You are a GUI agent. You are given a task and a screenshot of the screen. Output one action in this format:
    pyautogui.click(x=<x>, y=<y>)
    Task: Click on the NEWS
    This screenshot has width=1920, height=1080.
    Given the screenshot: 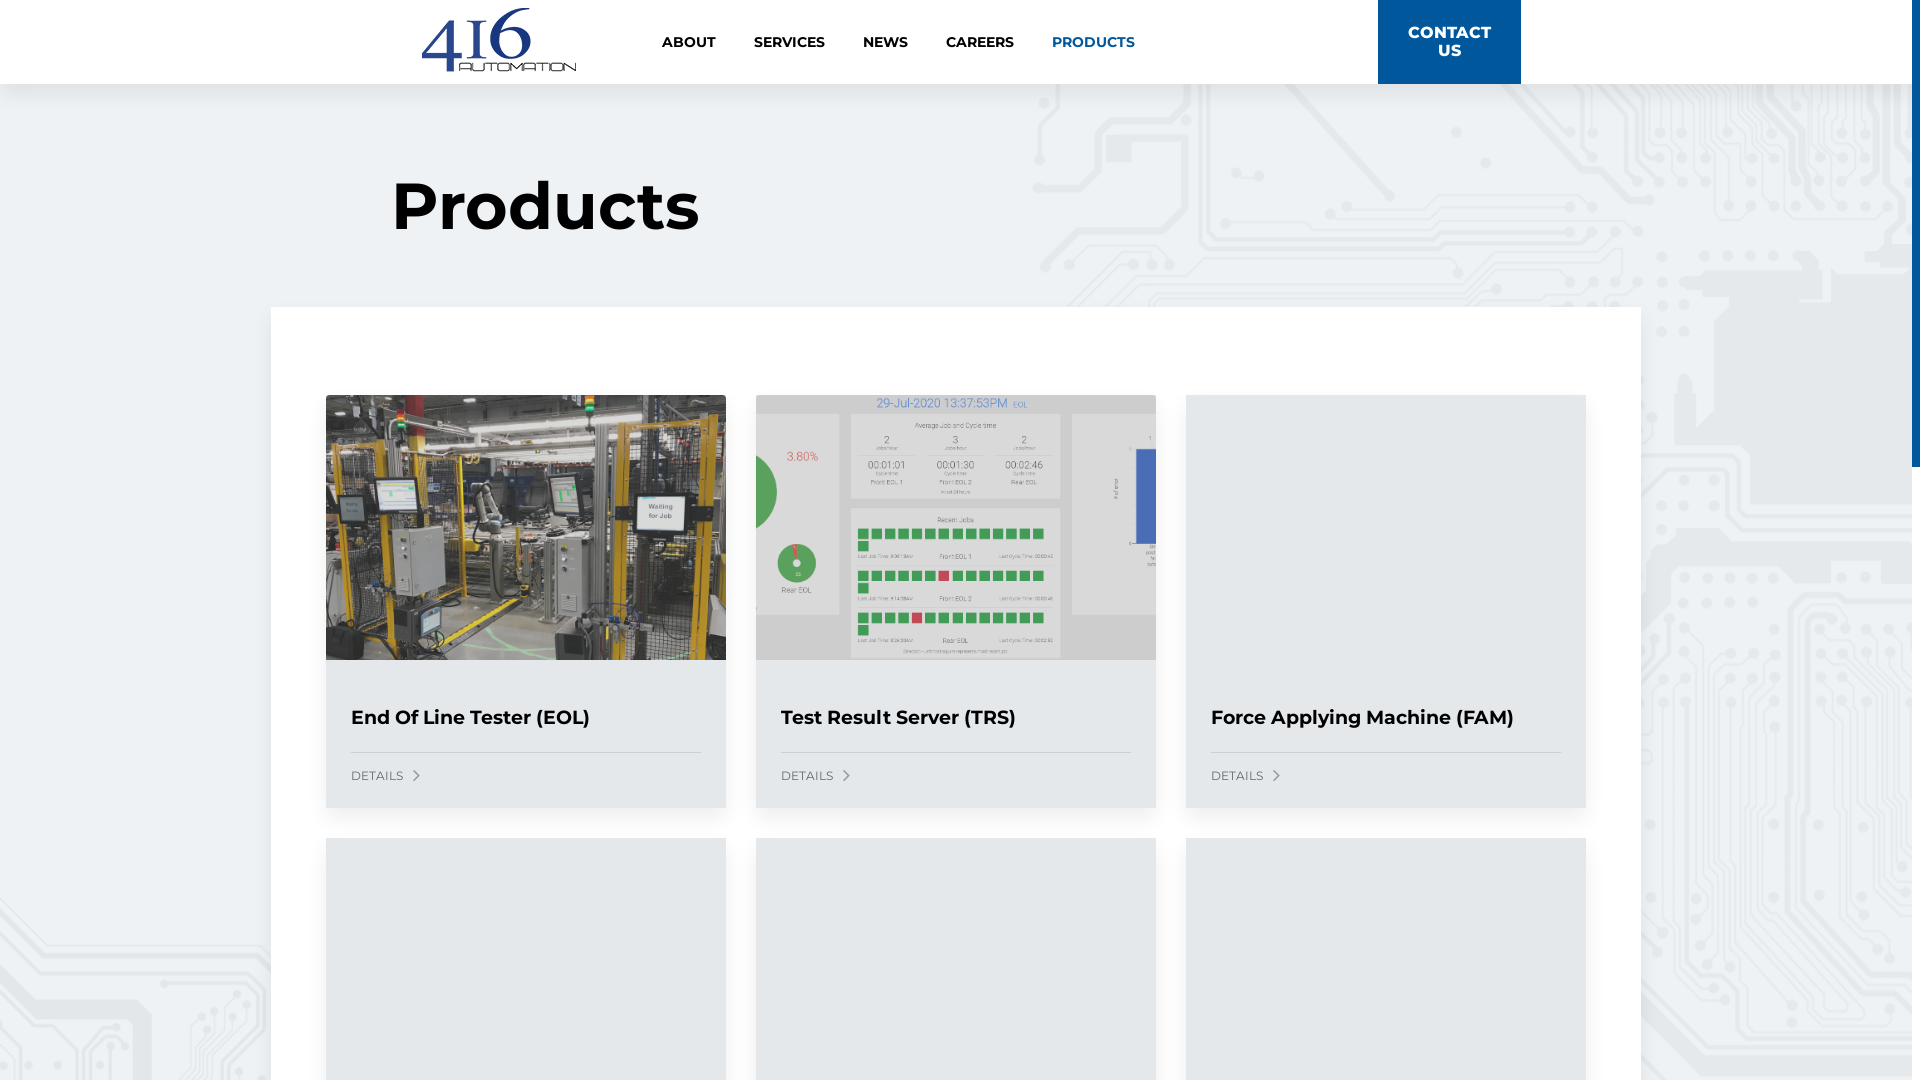 What is the action you would take?
    pyautogui.click(x=886, y=42)
    